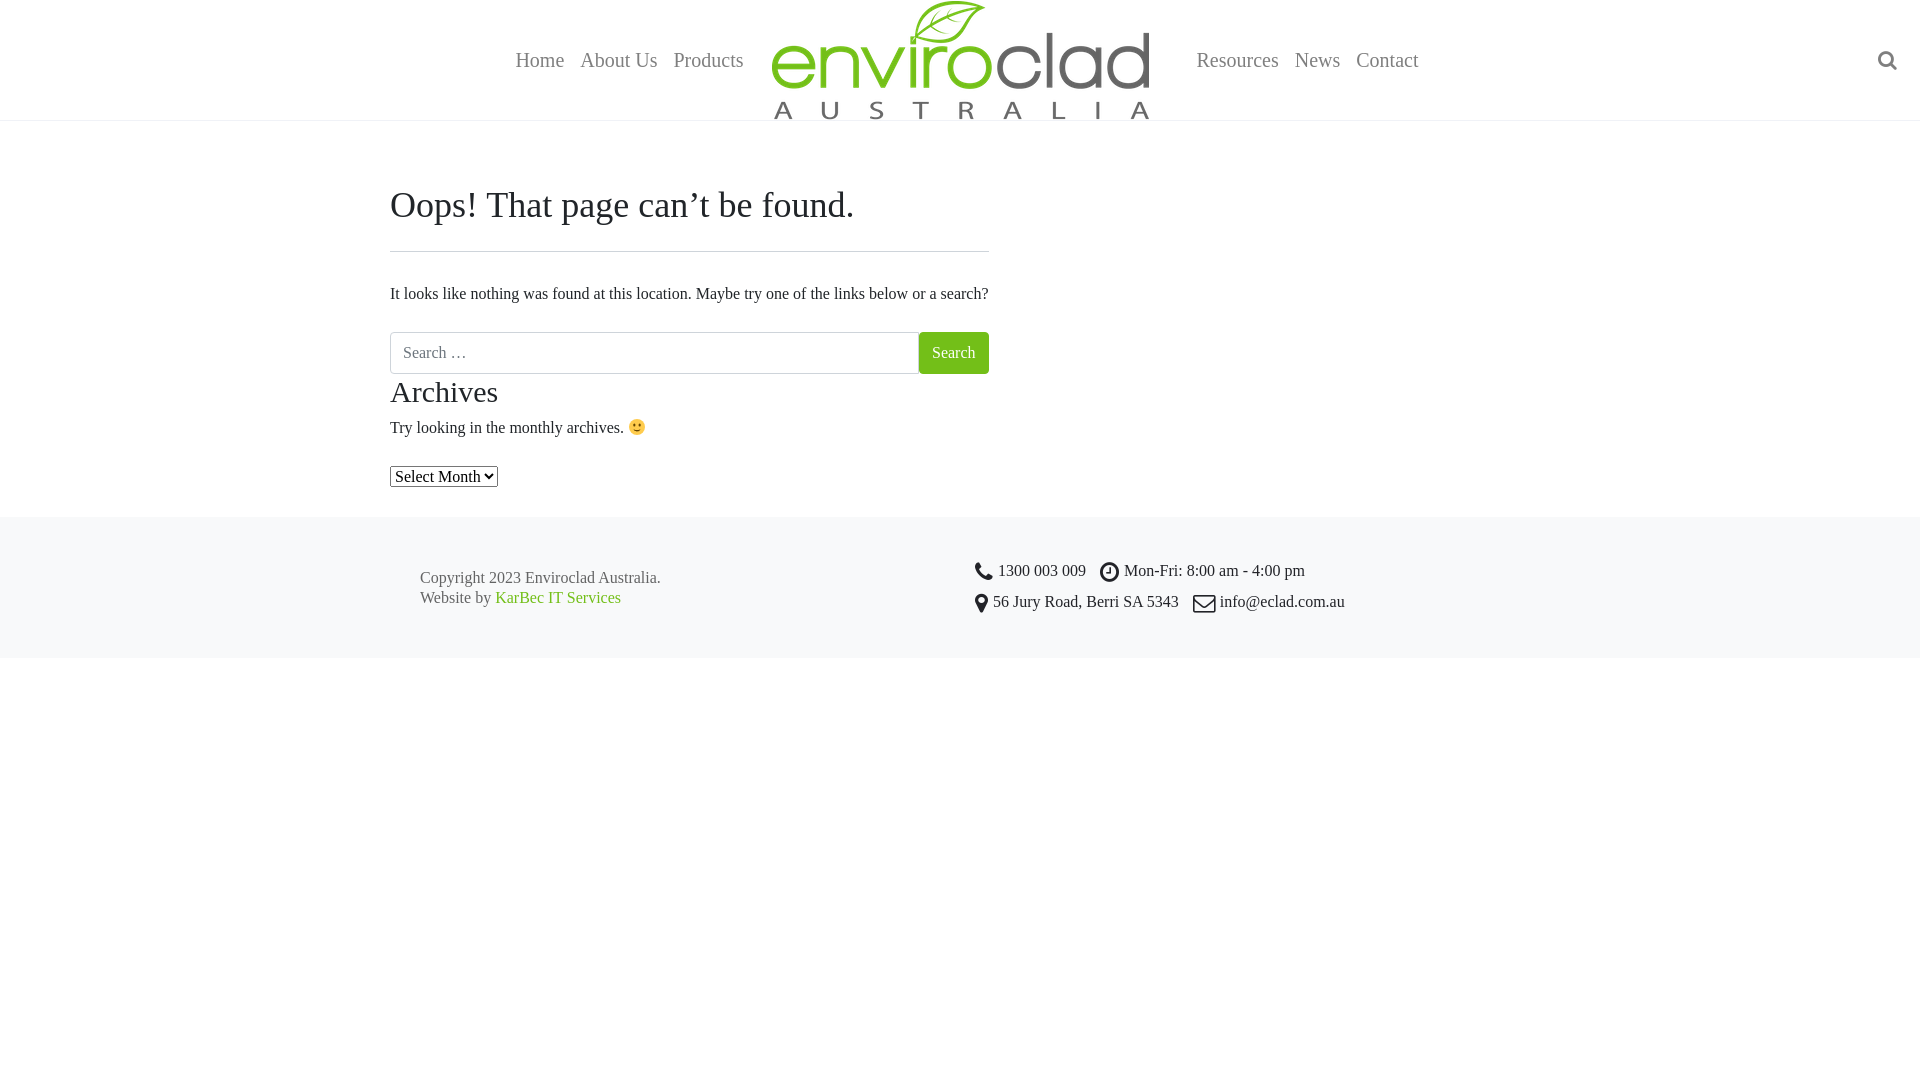 The image size is (1920, 1080). Describe the element at coordinates (954, 352) in the screenshot. I see `Search` at that location.